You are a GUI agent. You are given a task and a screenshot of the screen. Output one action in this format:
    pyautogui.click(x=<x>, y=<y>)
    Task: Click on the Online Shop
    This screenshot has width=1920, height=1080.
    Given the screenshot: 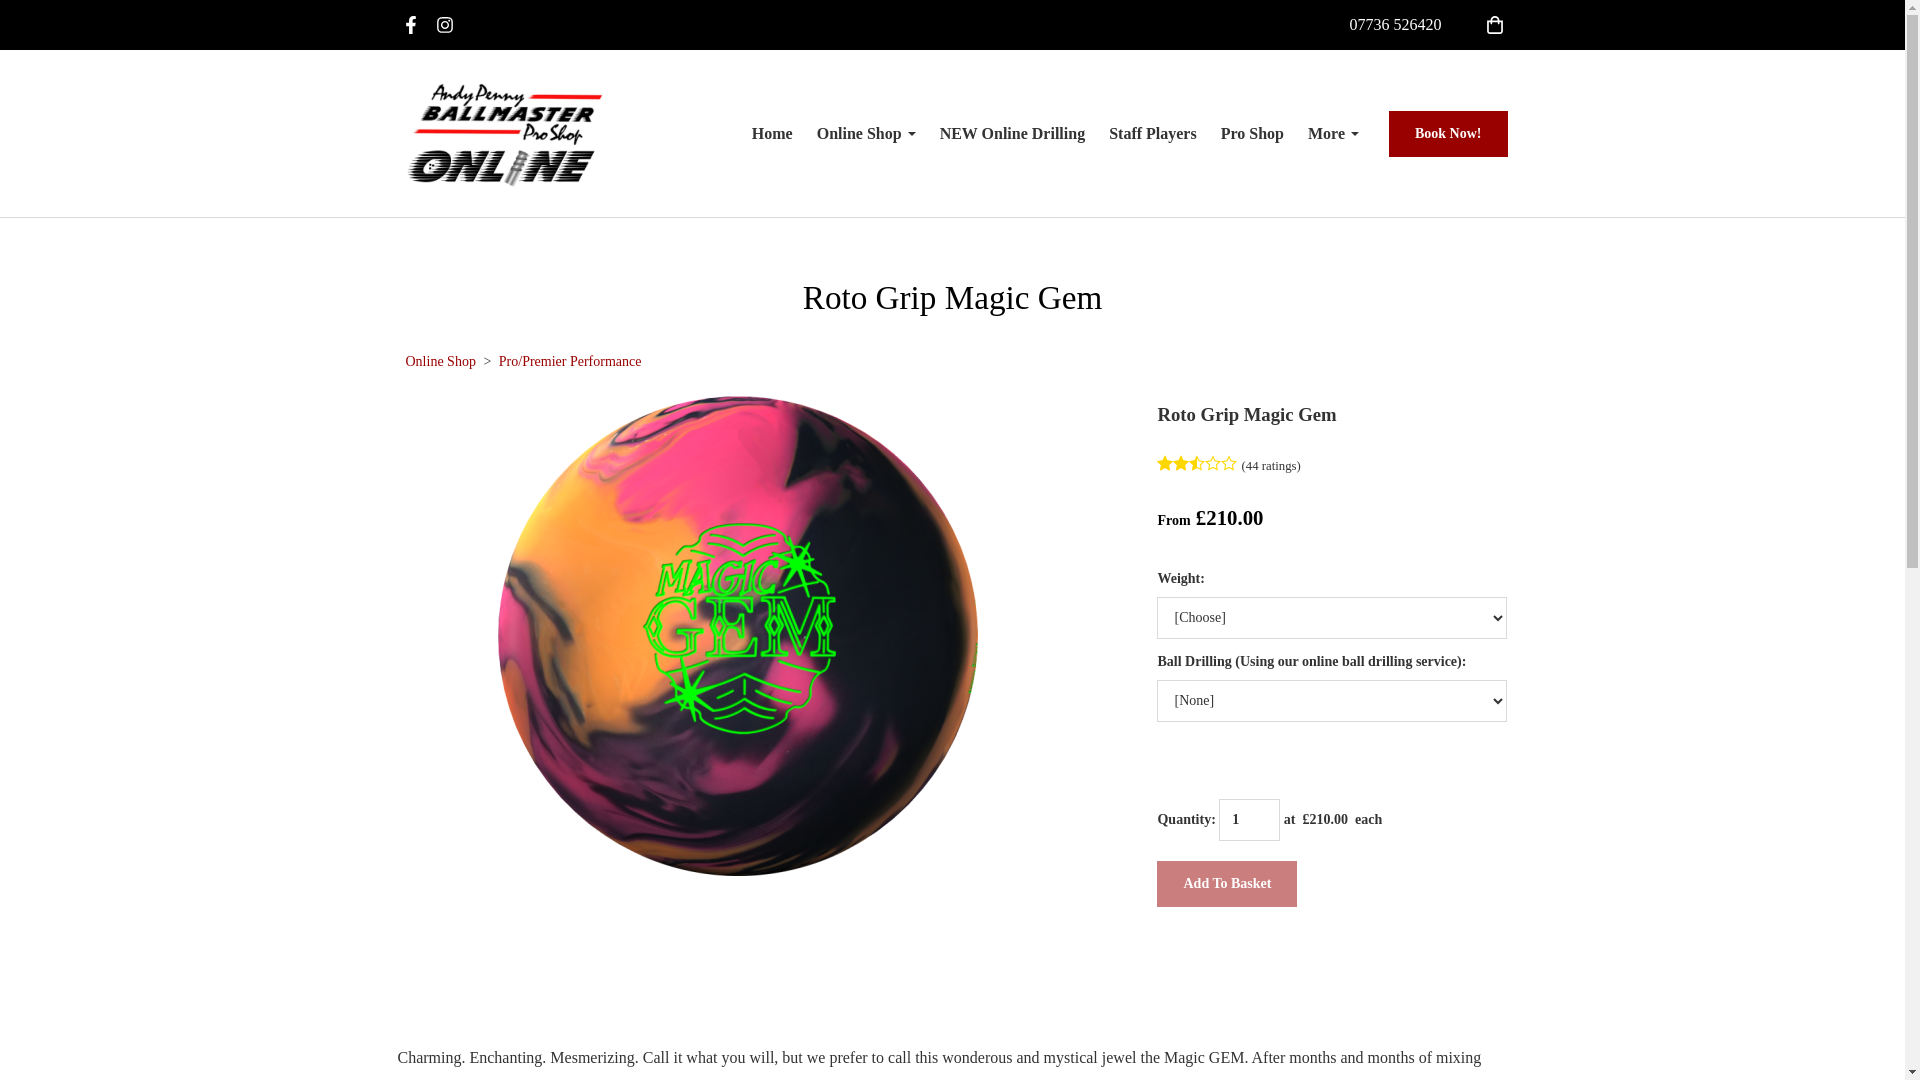 What is the action you would take?
    pyautogui.click(x=866, y=133)
    